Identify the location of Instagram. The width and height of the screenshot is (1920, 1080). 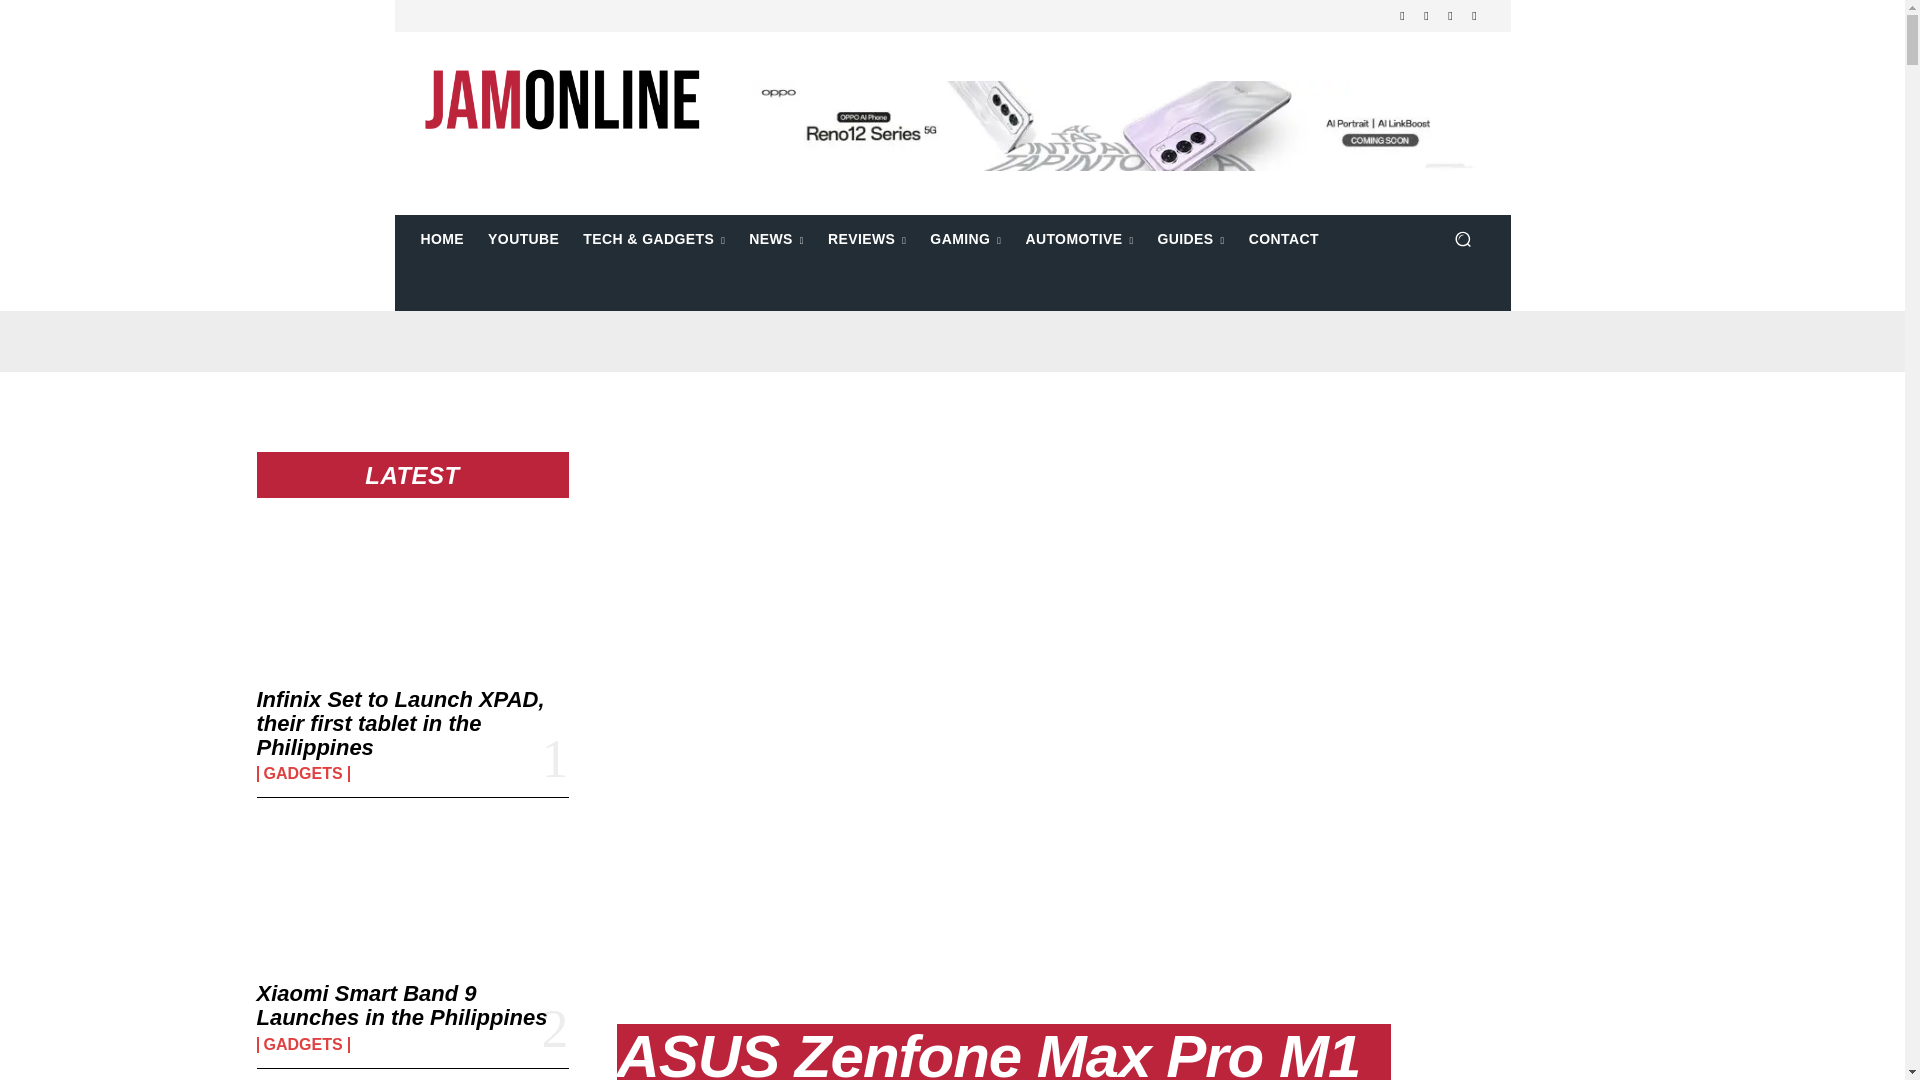
(1426, 16).